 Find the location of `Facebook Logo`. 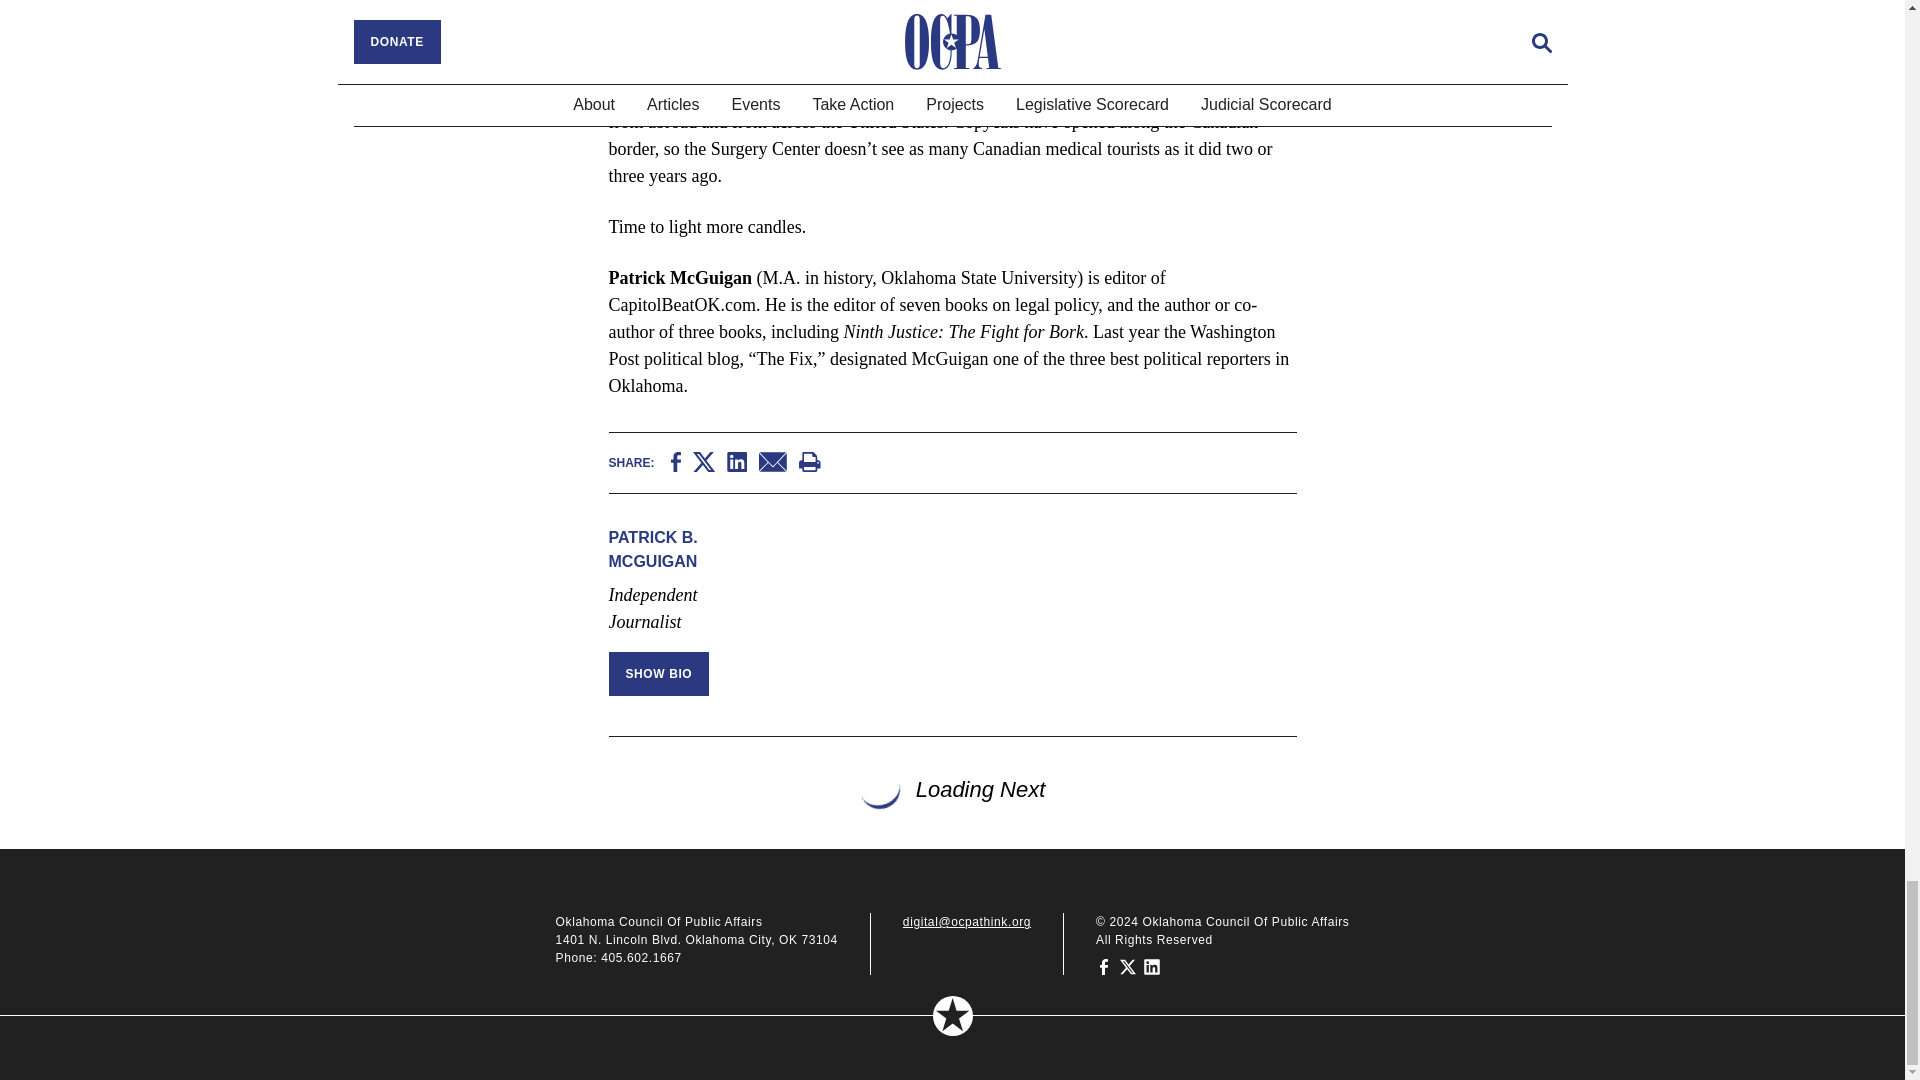

Facebook Logo is located at coordinates (1104, 966).